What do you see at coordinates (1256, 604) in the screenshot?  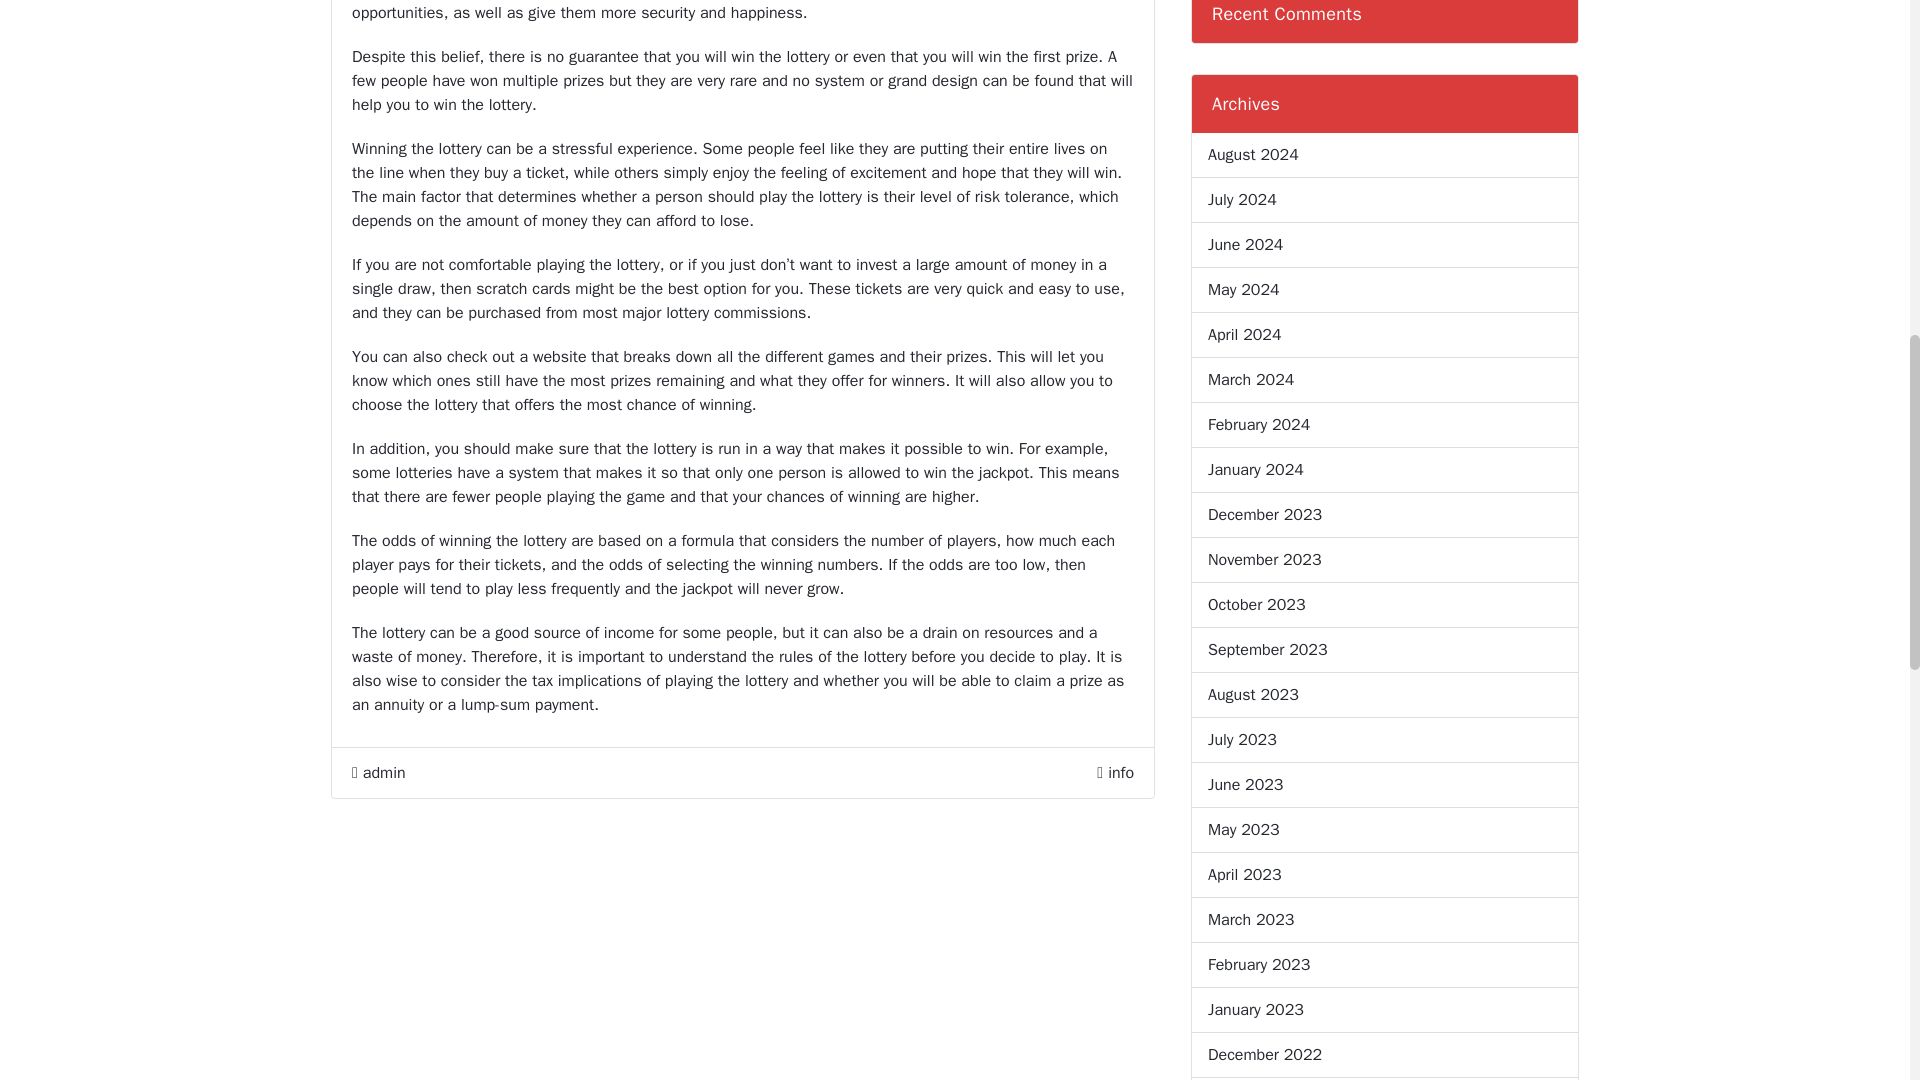 I see `October 2023` at bounding box center [1256, 604].